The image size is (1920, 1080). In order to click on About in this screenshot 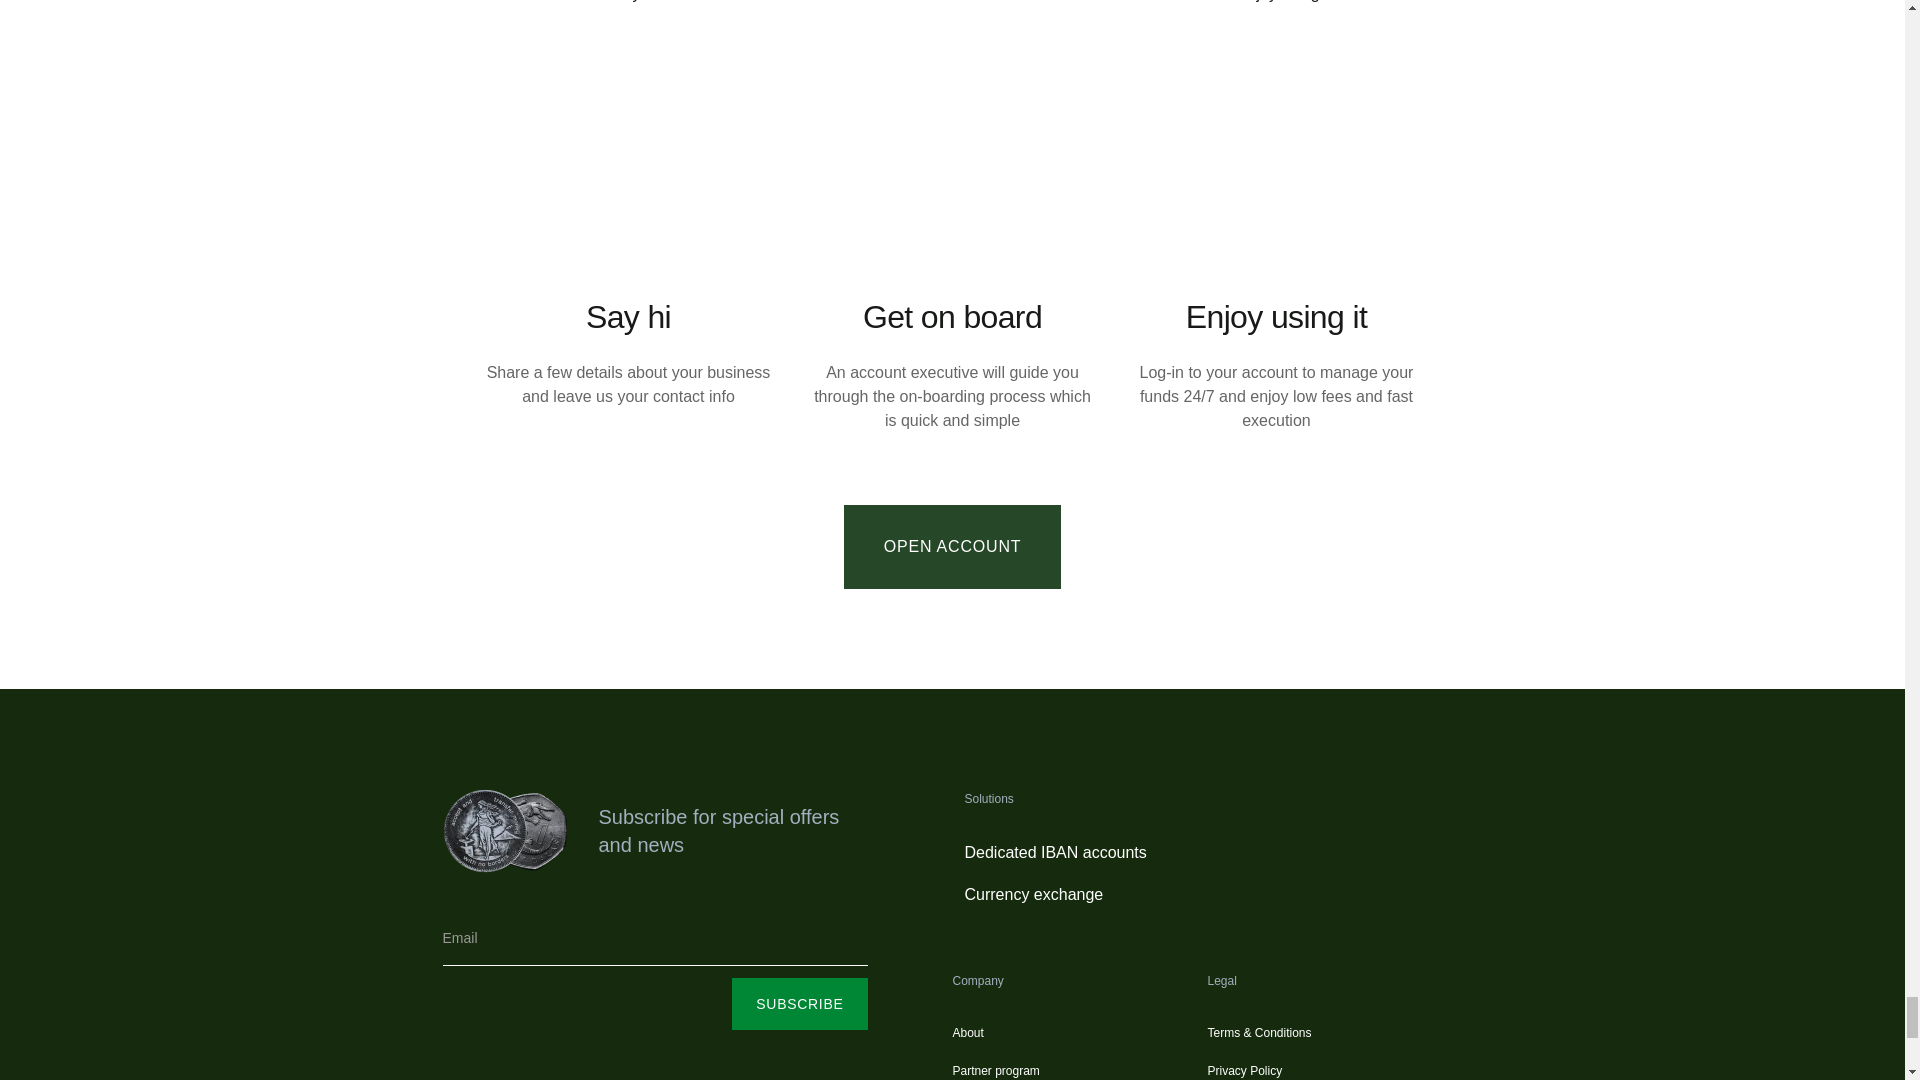, I will do `click(968, 1033)`.